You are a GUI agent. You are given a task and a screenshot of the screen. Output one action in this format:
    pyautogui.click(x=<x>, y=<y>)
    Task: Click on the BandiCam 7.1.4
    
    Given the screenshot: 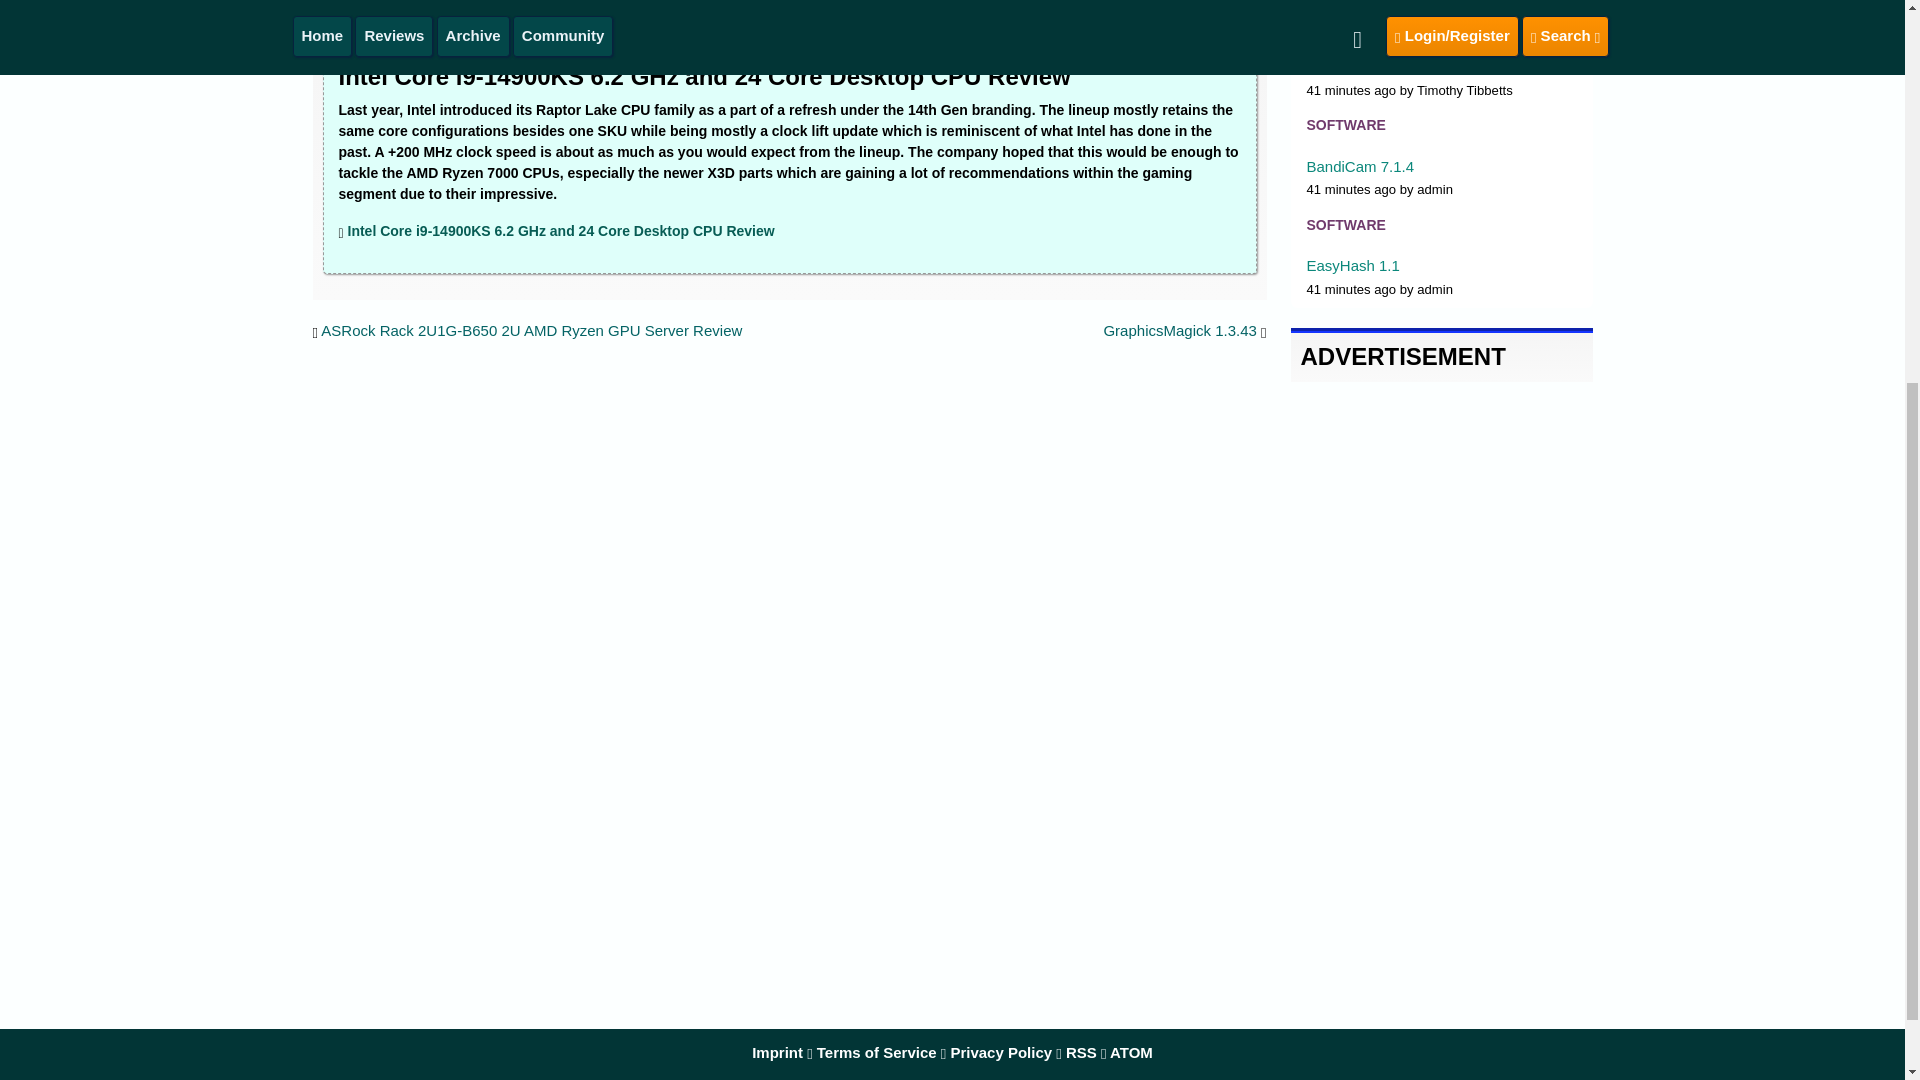 What is the action you would take?
    pyautogui.click(x=1359, y=166)
    